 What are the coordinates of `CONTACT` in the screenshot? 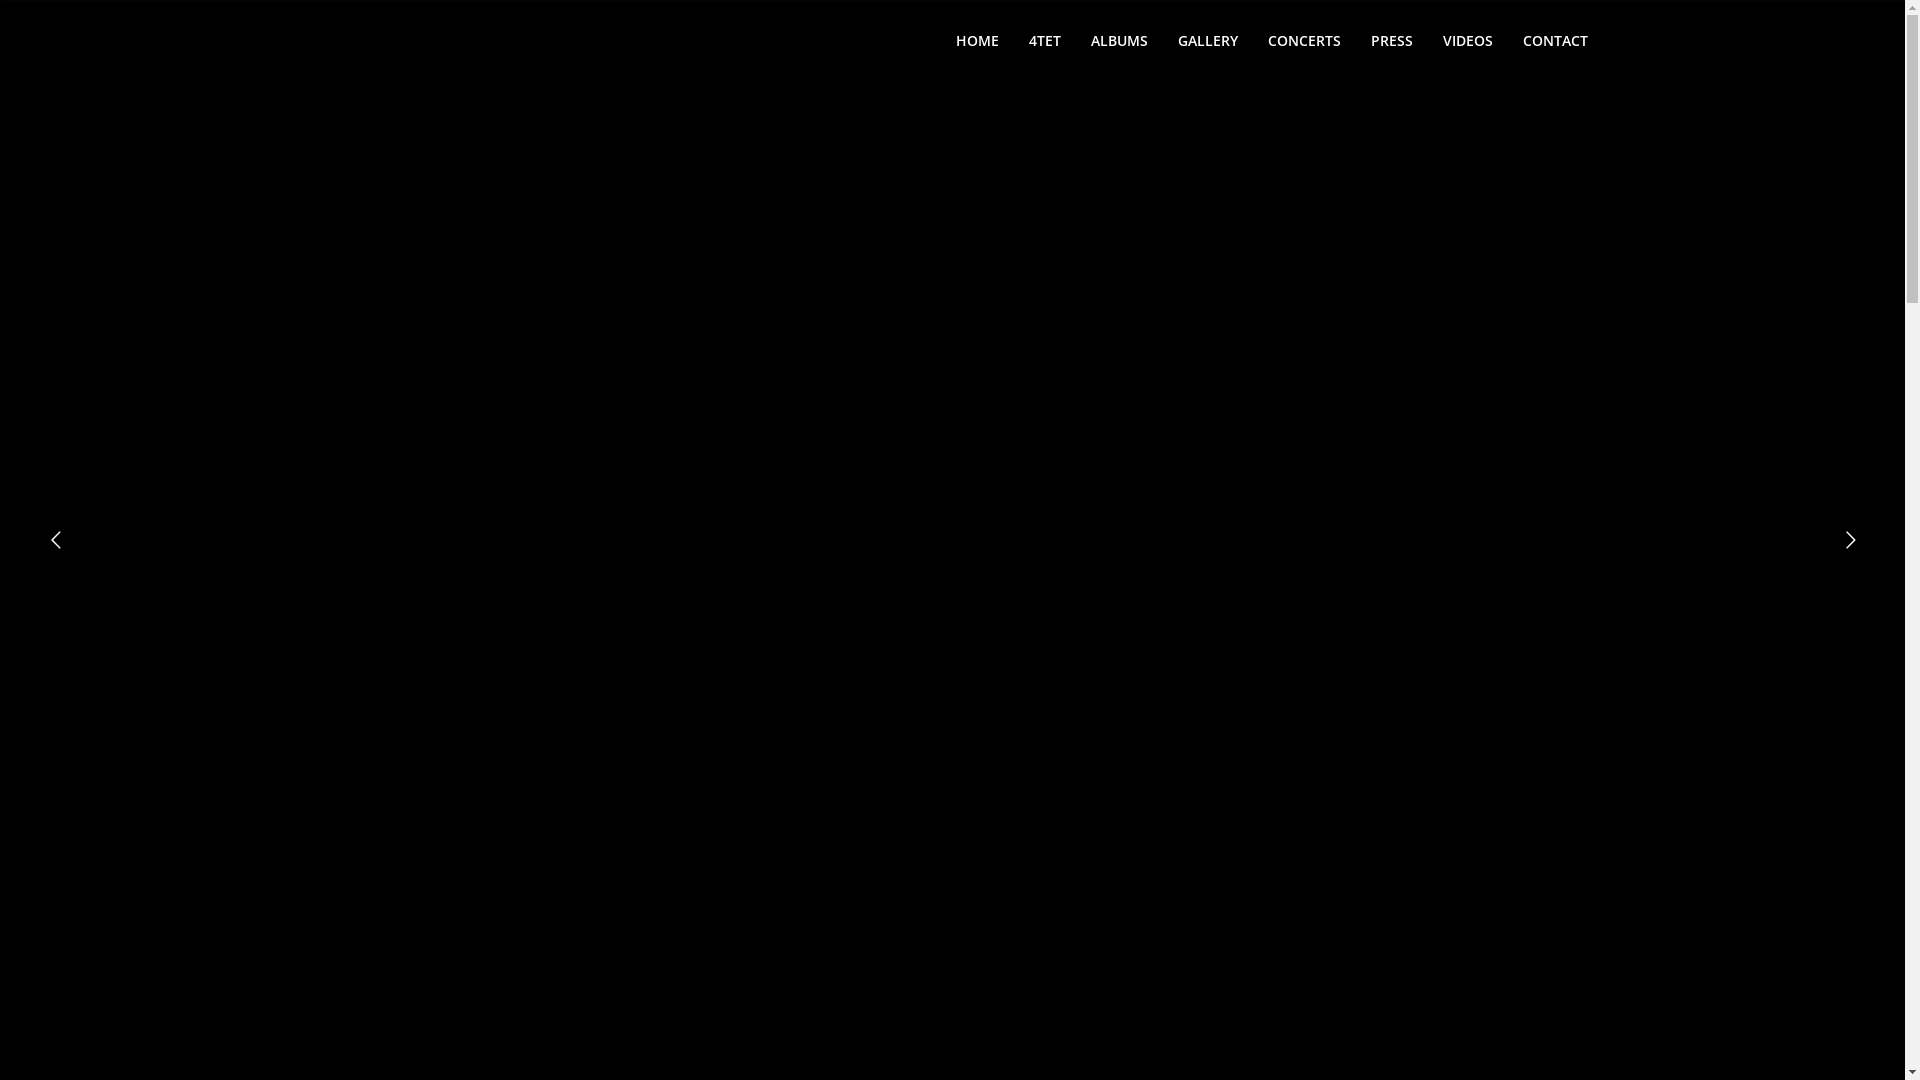 It's located at (1556, 40).